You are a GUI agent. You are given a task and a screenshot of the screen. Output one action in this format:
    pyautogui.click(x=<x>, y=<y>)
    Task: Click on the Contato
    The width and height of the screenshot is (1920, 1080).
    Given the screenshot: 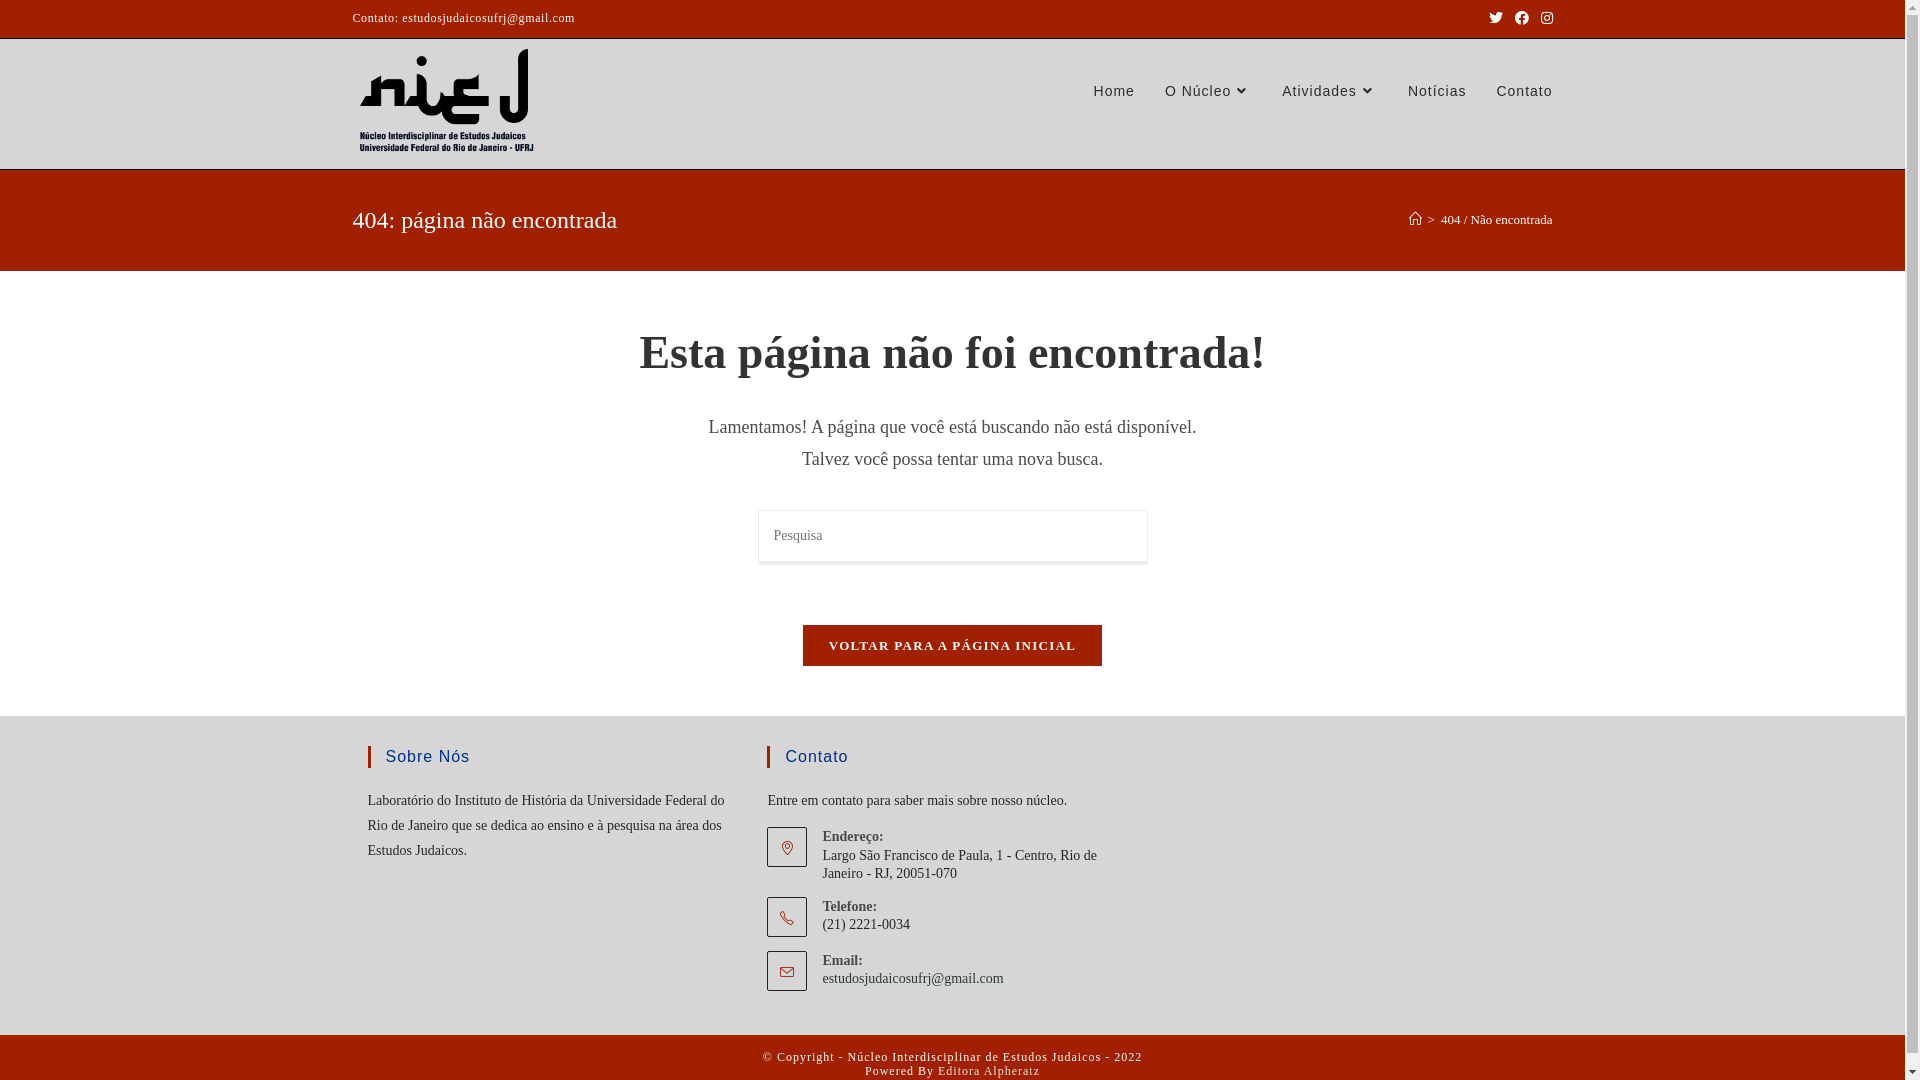 What is the action you would take?
    pyautogui.click(x=1524, y=91)
    